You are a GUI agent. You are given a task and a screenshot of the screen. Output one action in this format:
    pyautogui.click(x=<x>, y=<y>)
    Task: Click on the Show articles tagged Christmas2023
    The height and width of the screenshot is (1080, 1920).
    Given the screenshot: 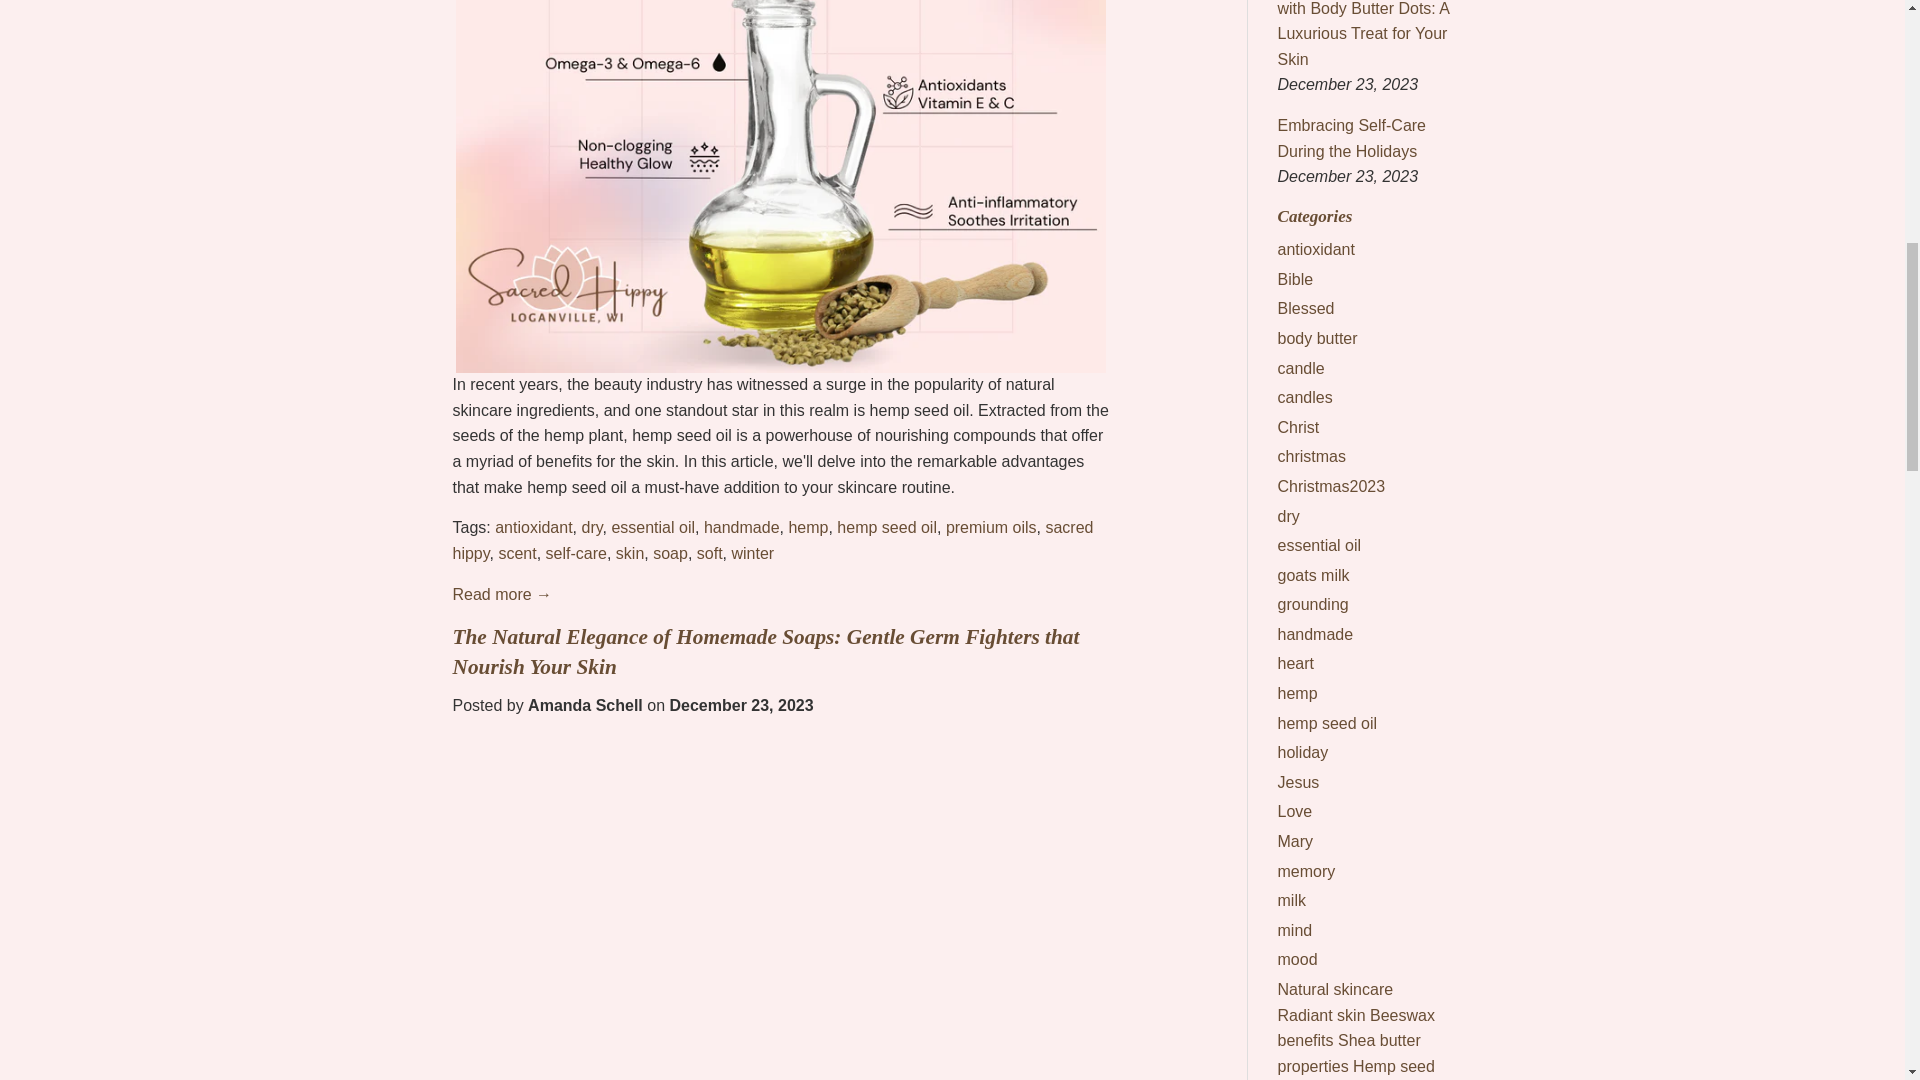 What is the action you would take?
    pyautogui.click(x=1332, y=486)
    